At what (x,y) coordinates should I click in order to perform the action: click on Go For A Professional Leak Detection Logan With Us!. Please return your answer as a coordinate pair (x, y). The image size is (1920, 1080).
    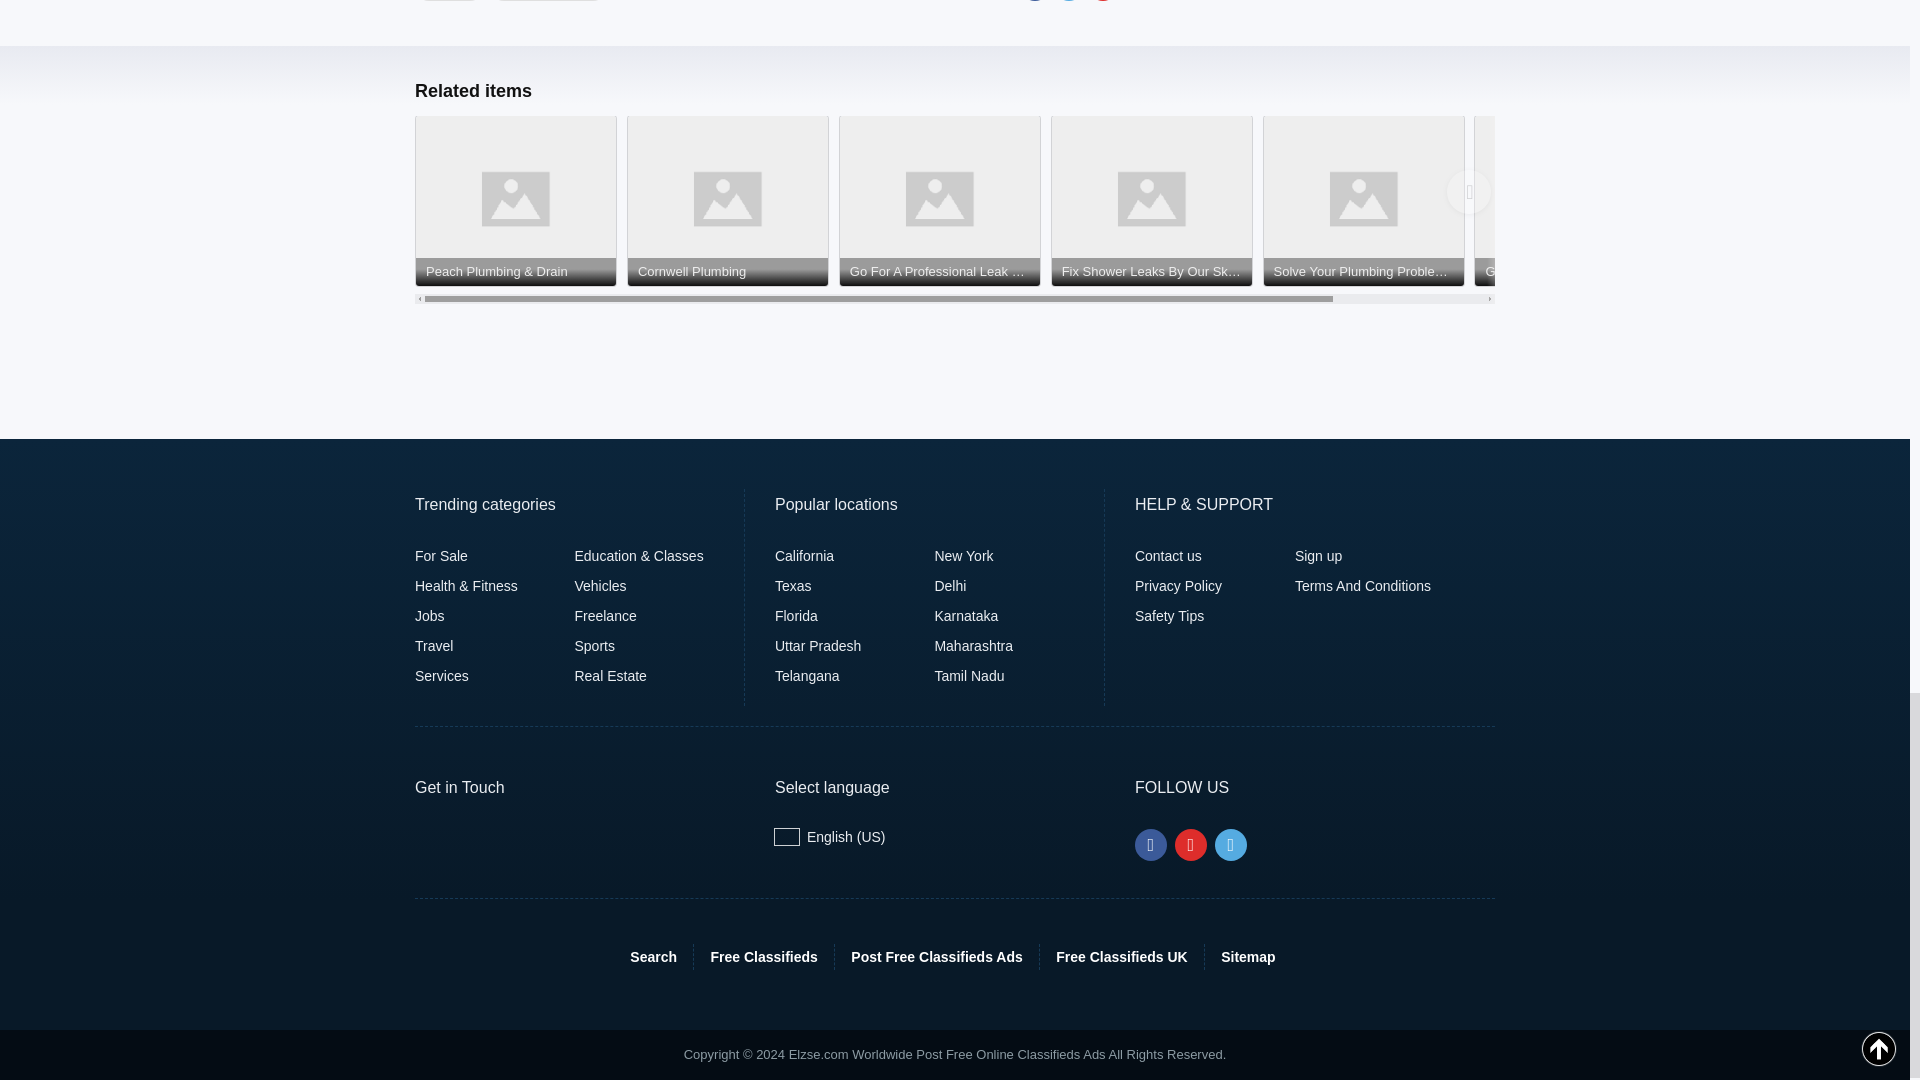
    Looking at the image, I should click on (940, 271).